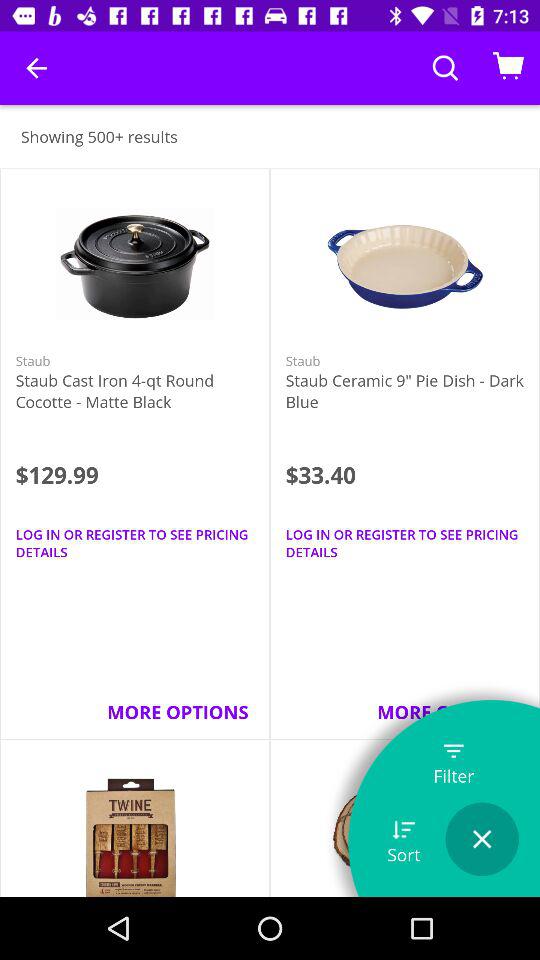 This screenshot has height=960, width=540. I want to click on launch the item to the right of sort item, so click(482, 839).